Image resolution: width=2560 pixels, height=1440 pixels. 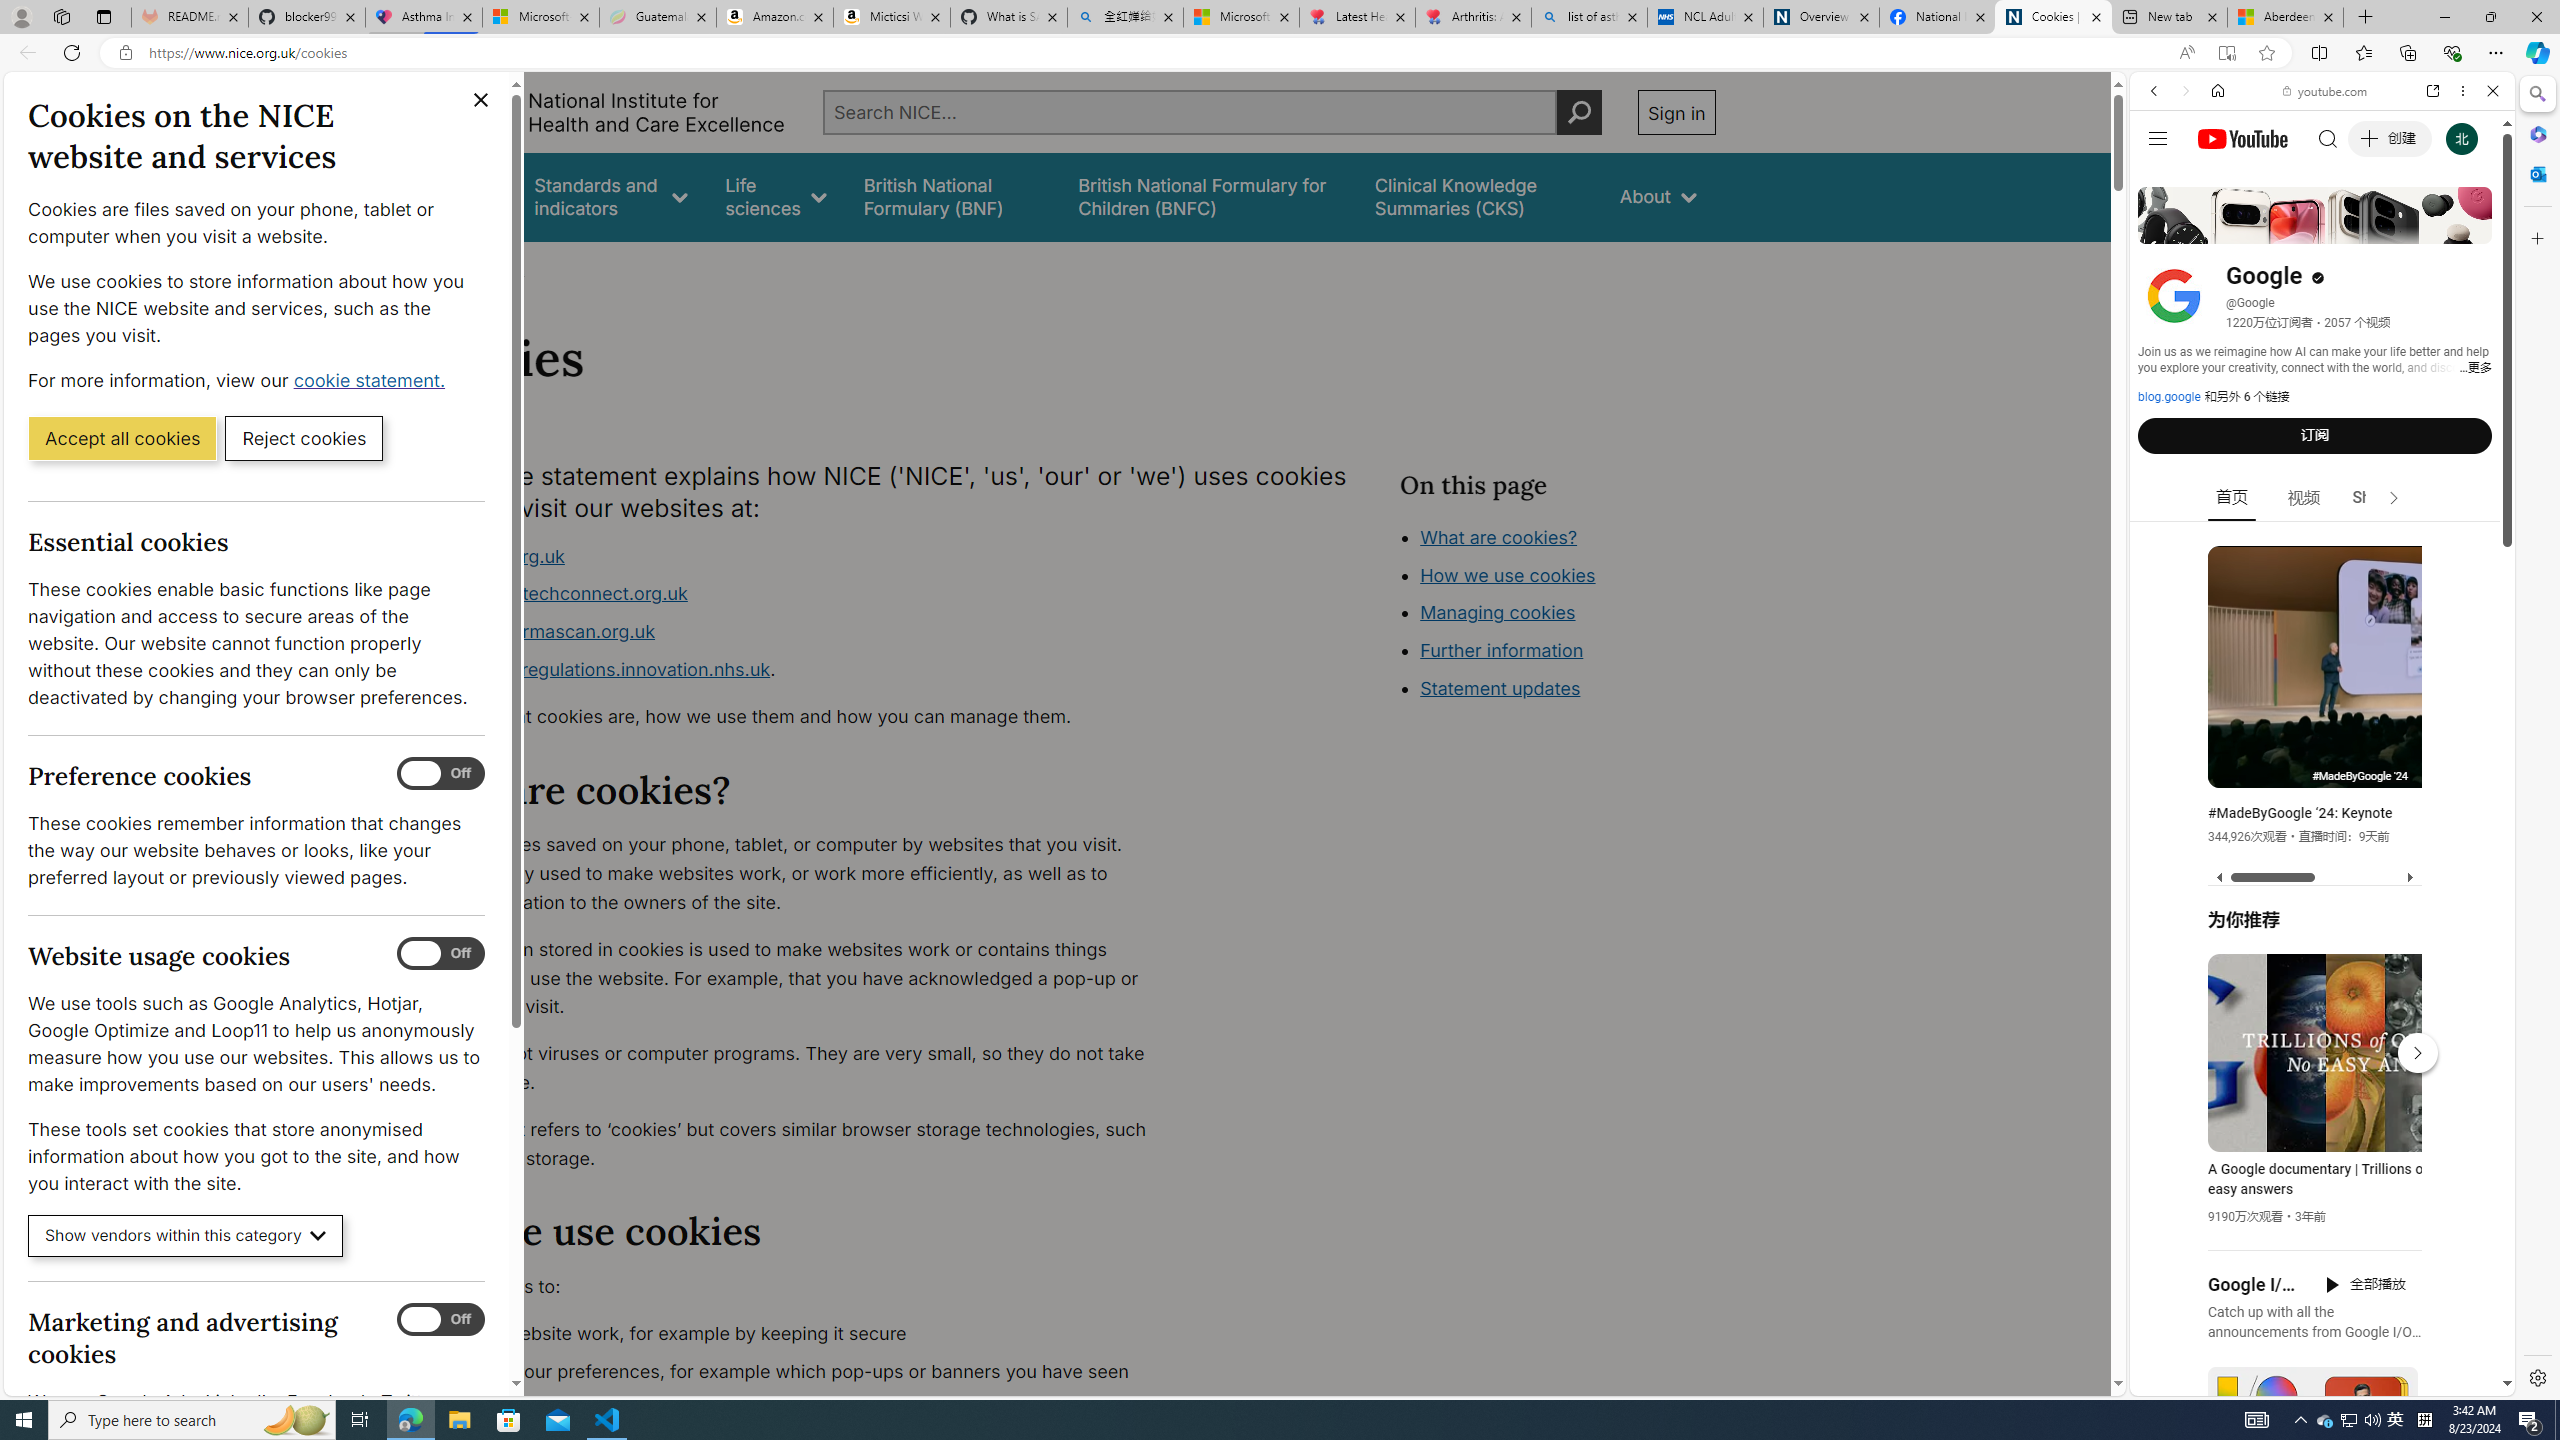 I want to click on blog.google, so click(x=2169, y=397).